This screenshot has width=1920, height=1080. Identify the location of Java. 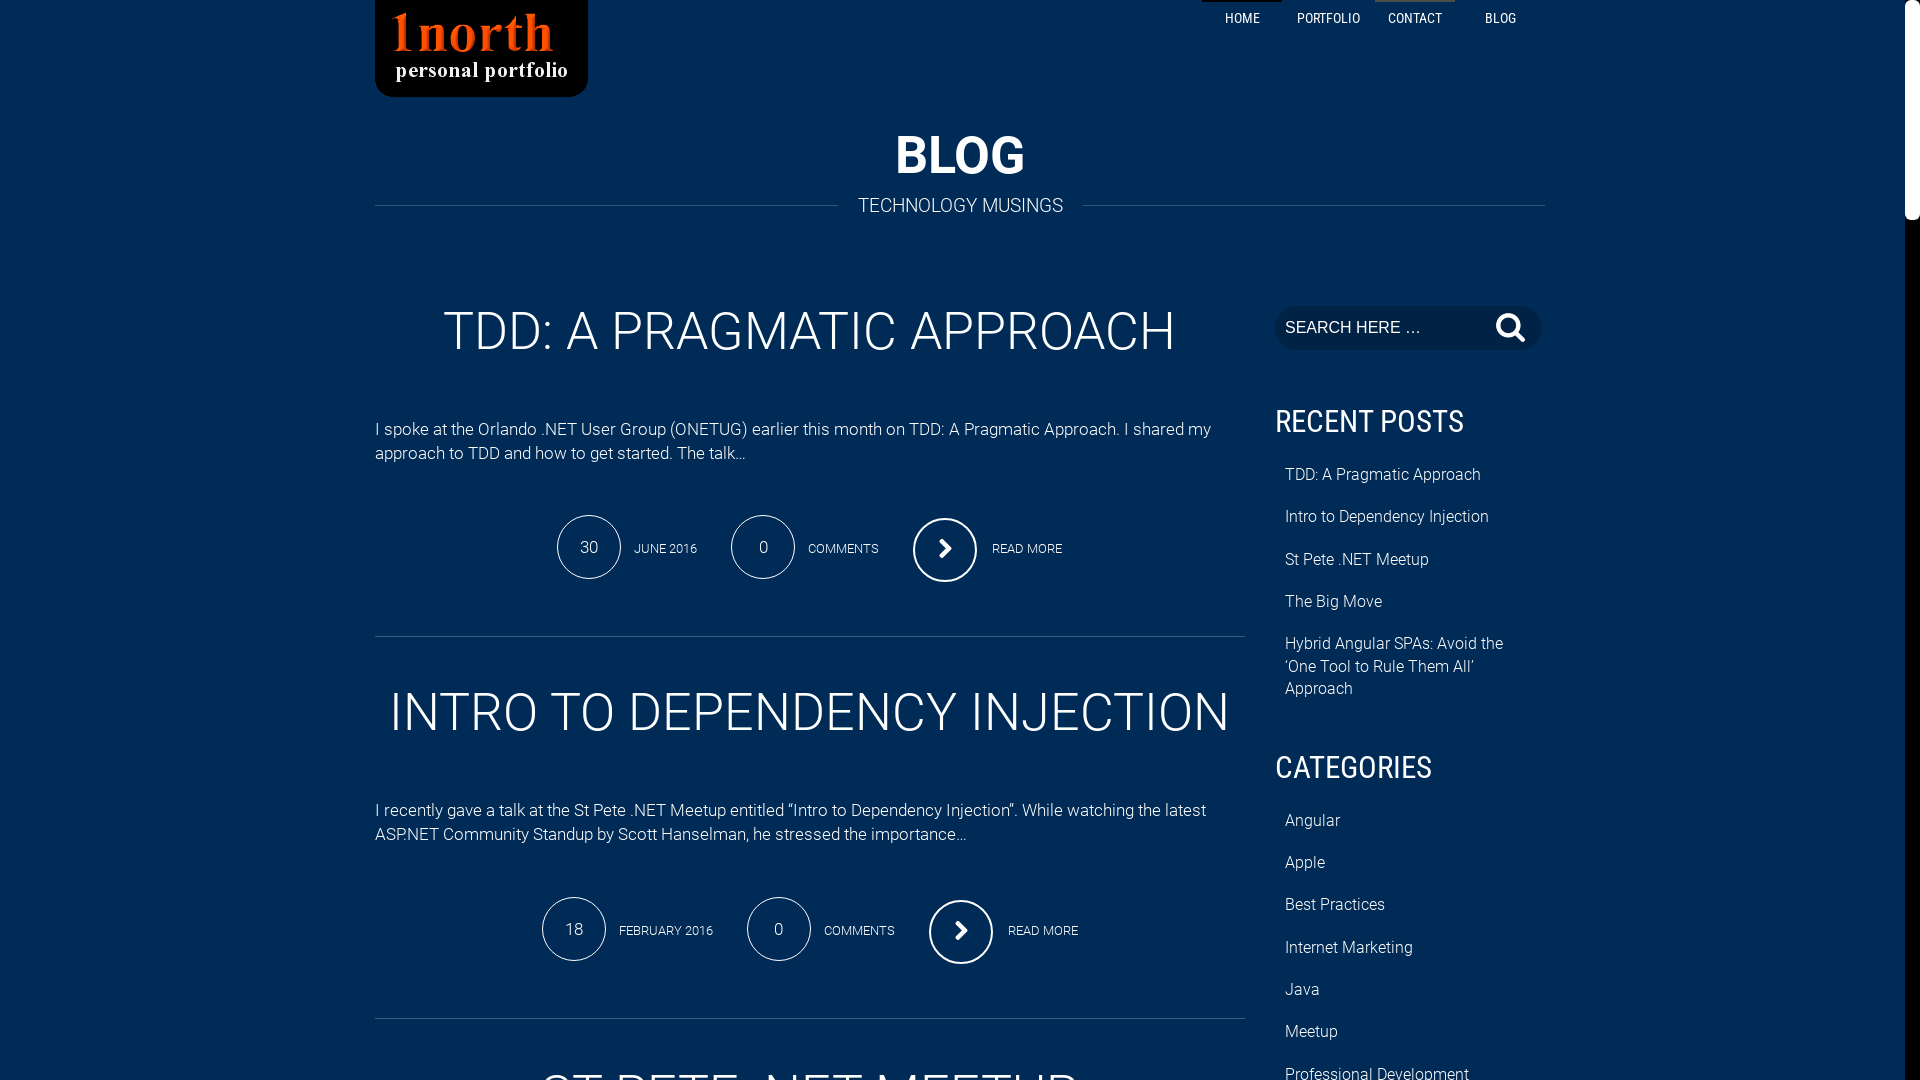
(1302, 990).